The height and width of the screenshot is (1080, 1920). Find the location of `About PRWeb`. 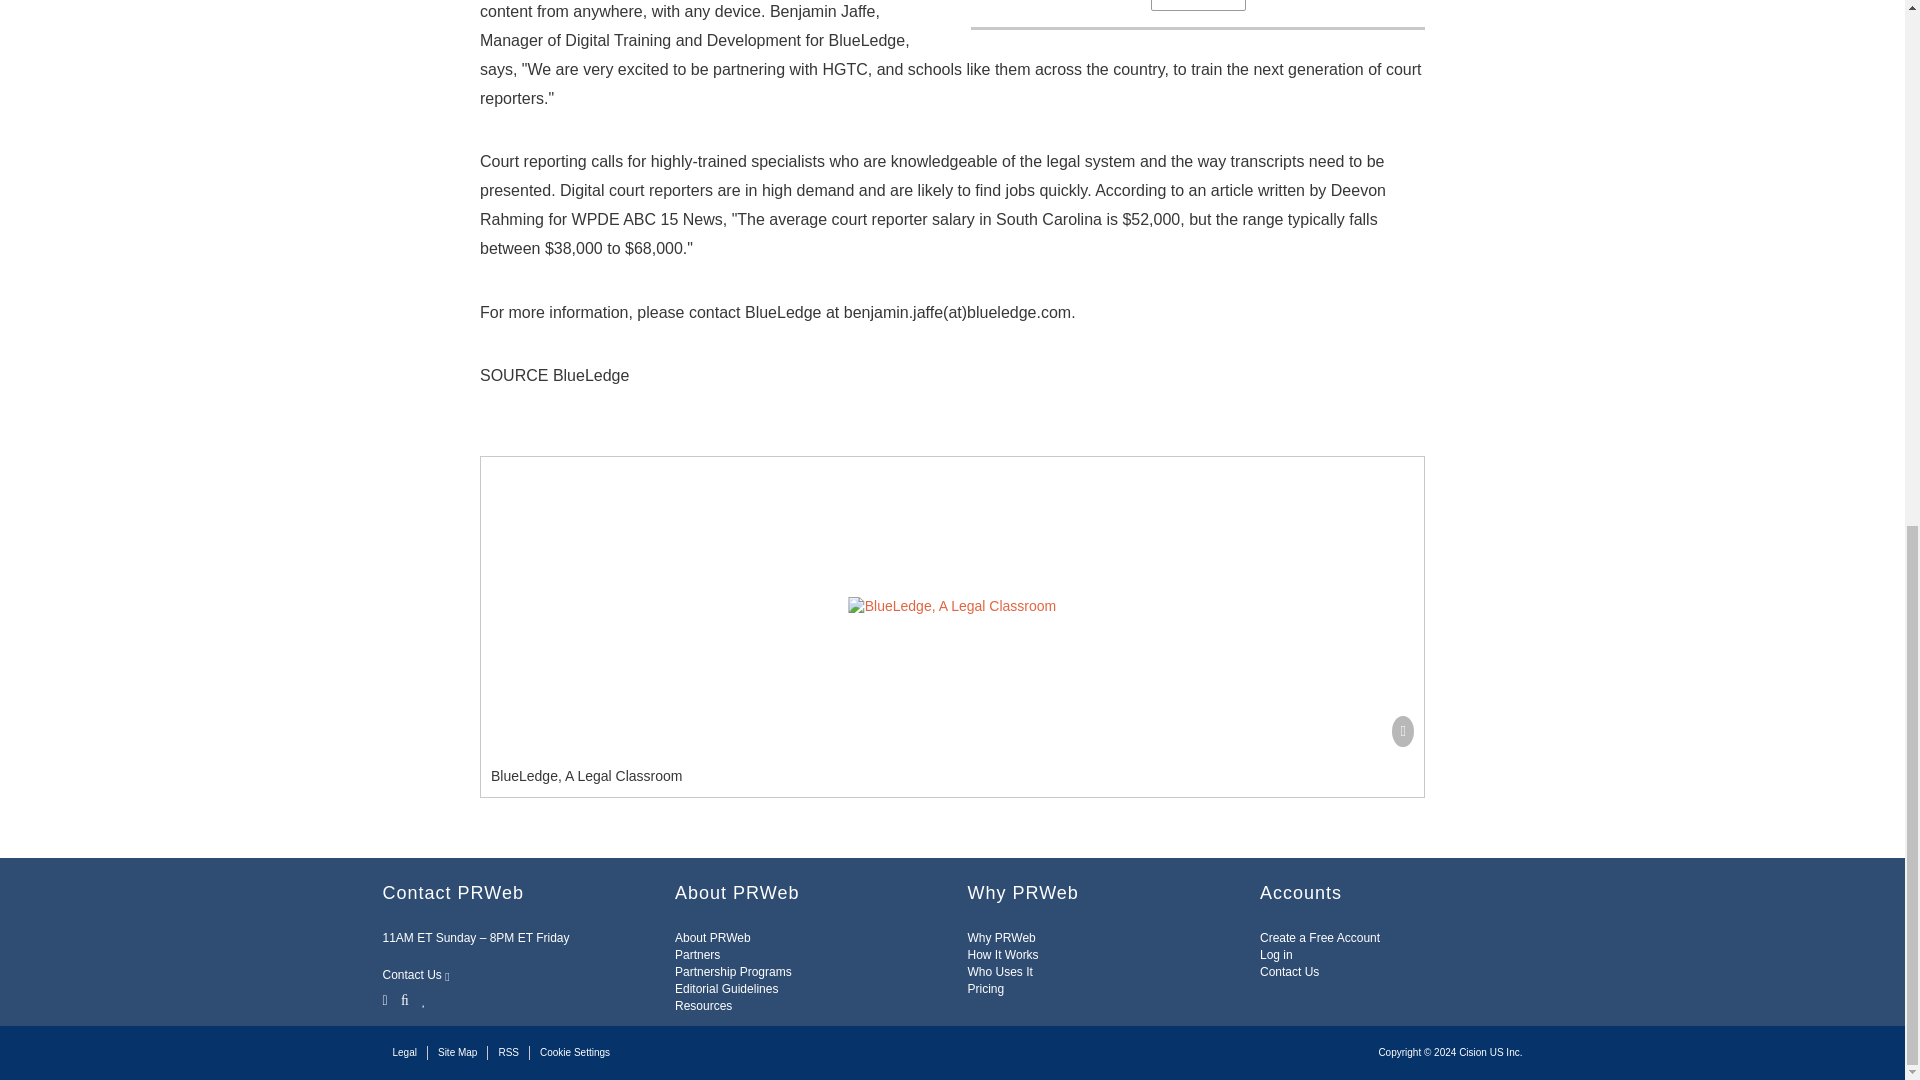

About PRWeb is located at coordinates (712, 938).